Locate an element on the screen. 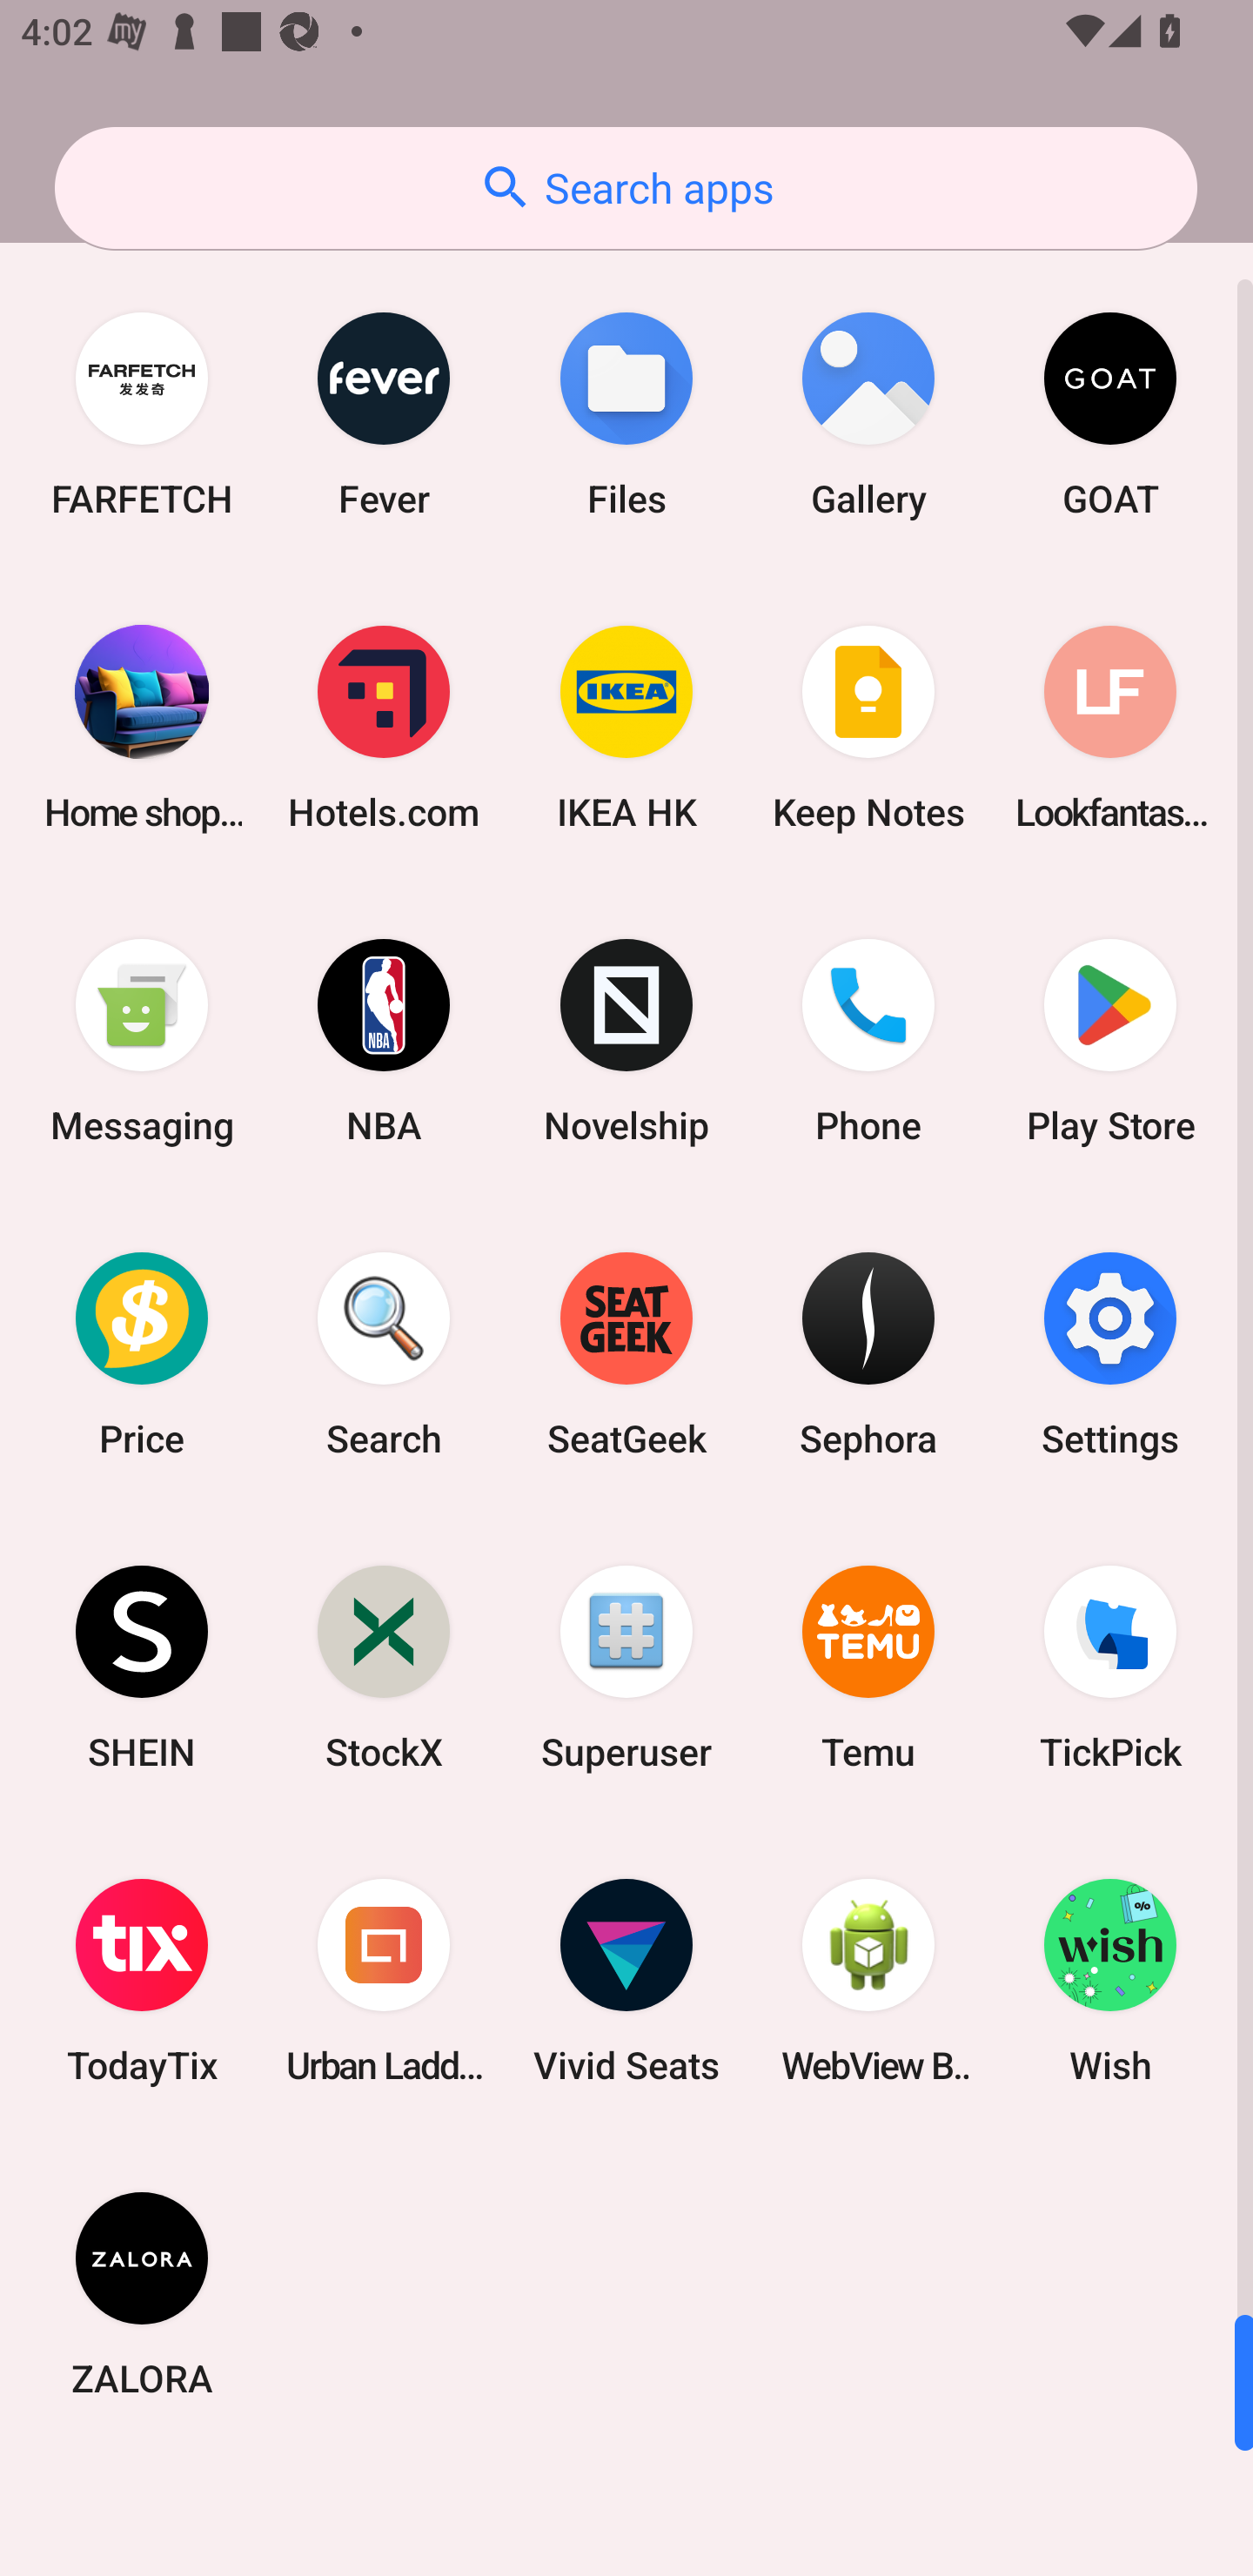 The width and height of the screenshot is (1253, 2576). NBA is located at coordinates (384, 1041).